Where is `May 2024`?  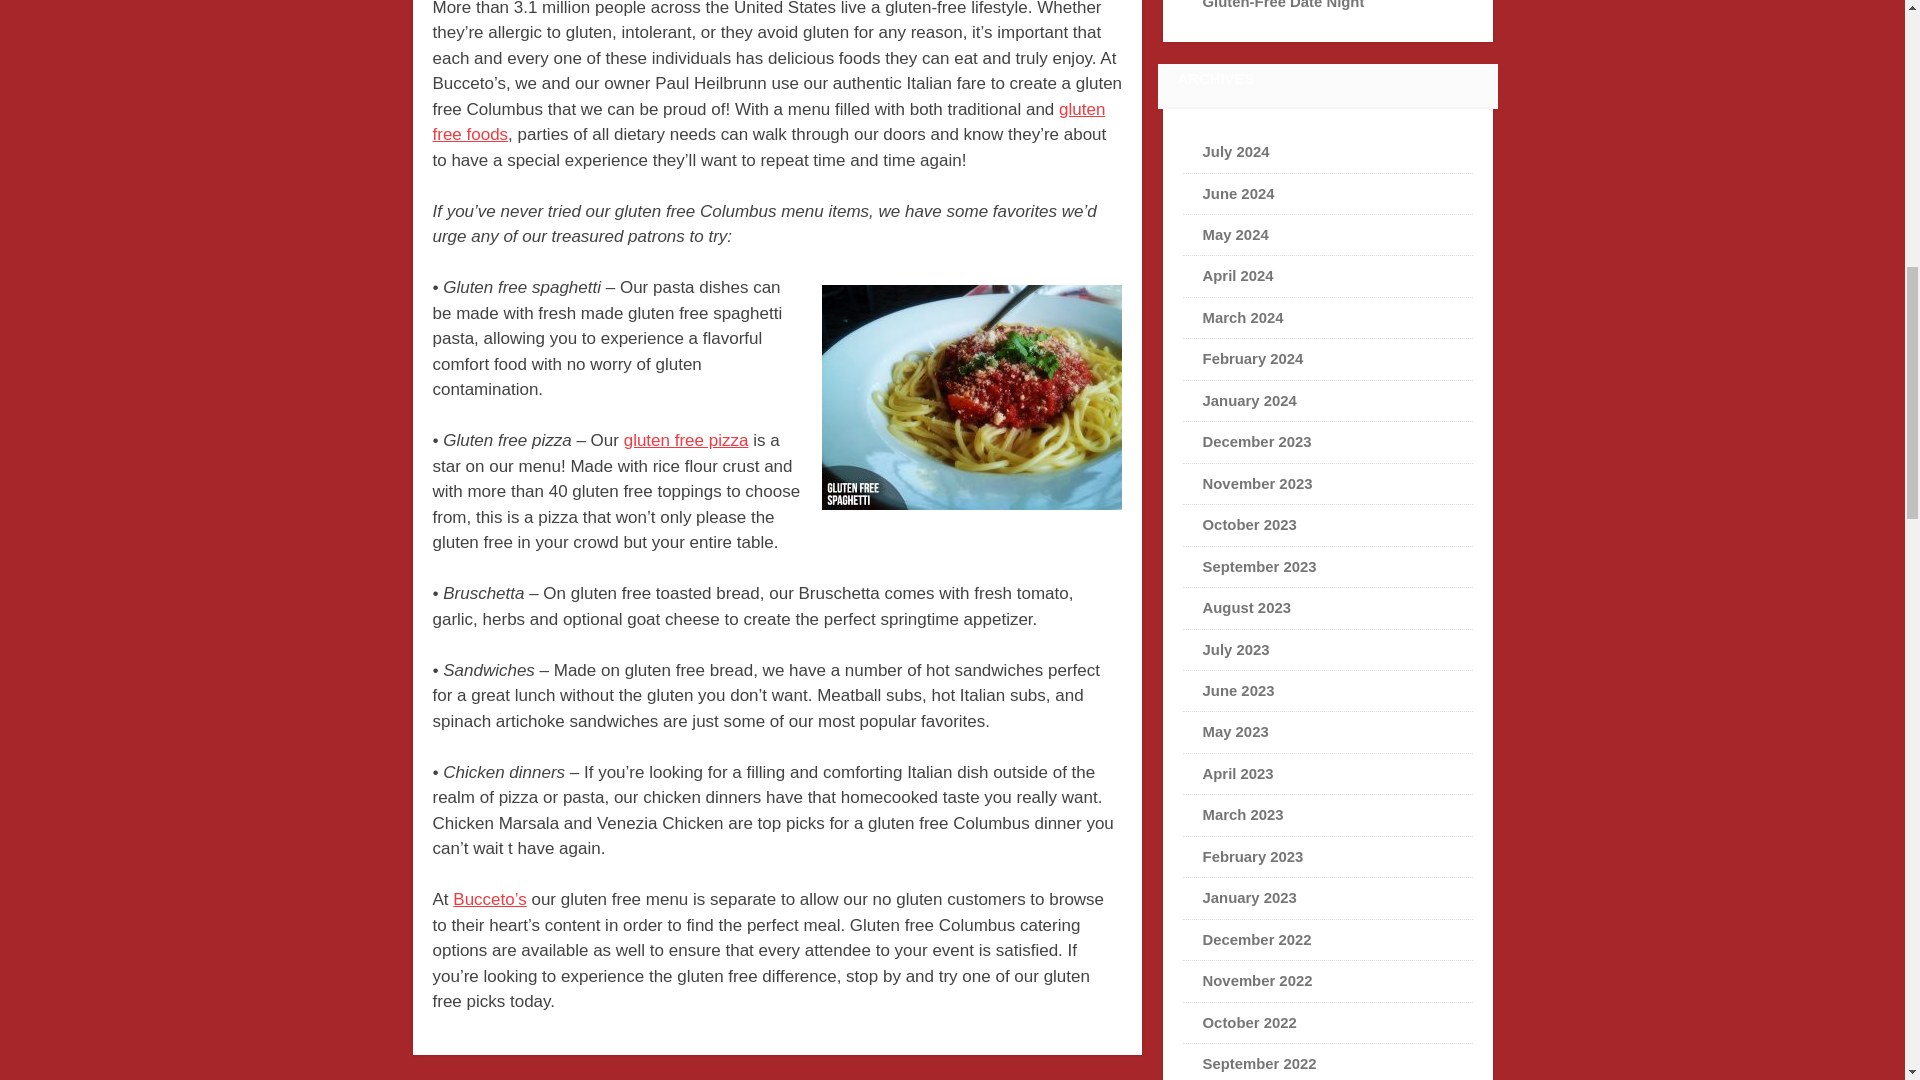 May 2024 is located at coordinates (1236, 234).